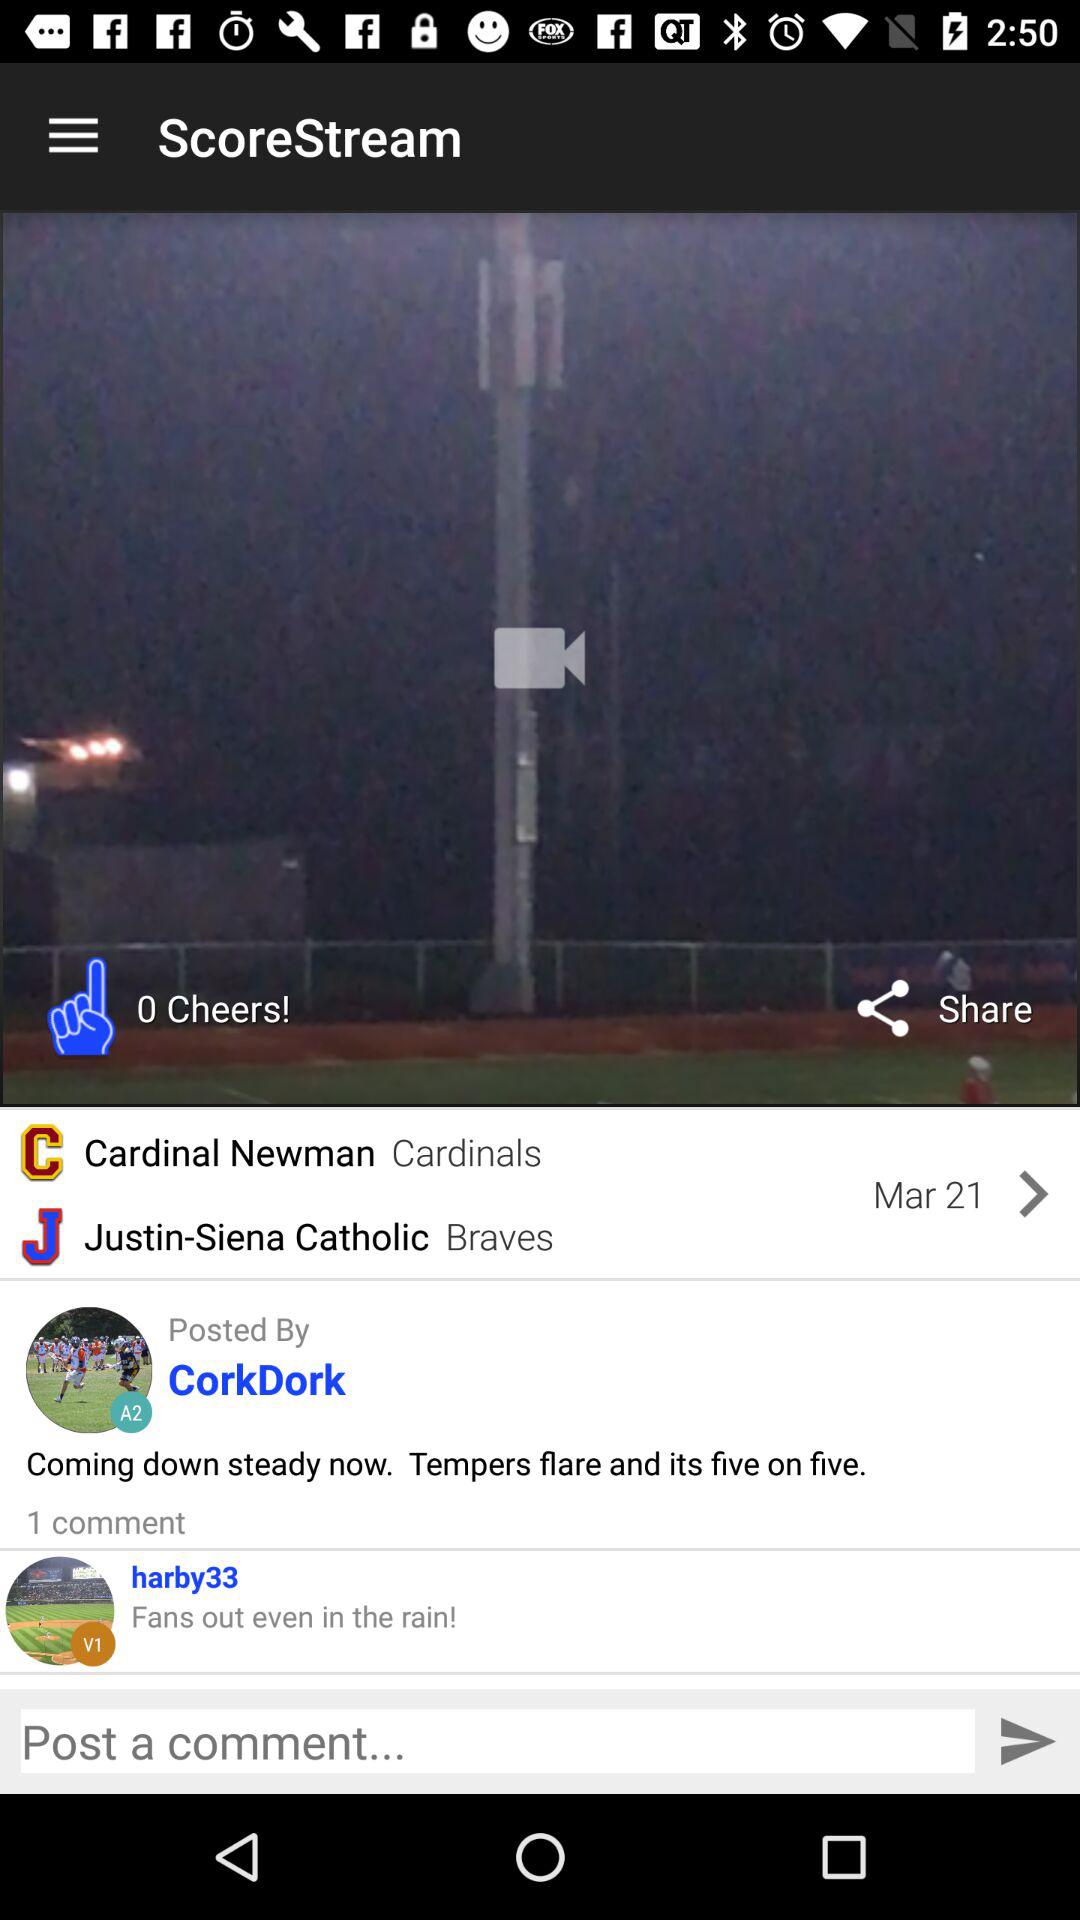 The height and width of the screenshot is (1920, 1080). I want to click on turn off the item below the harby33 item, so click(294, 1616).